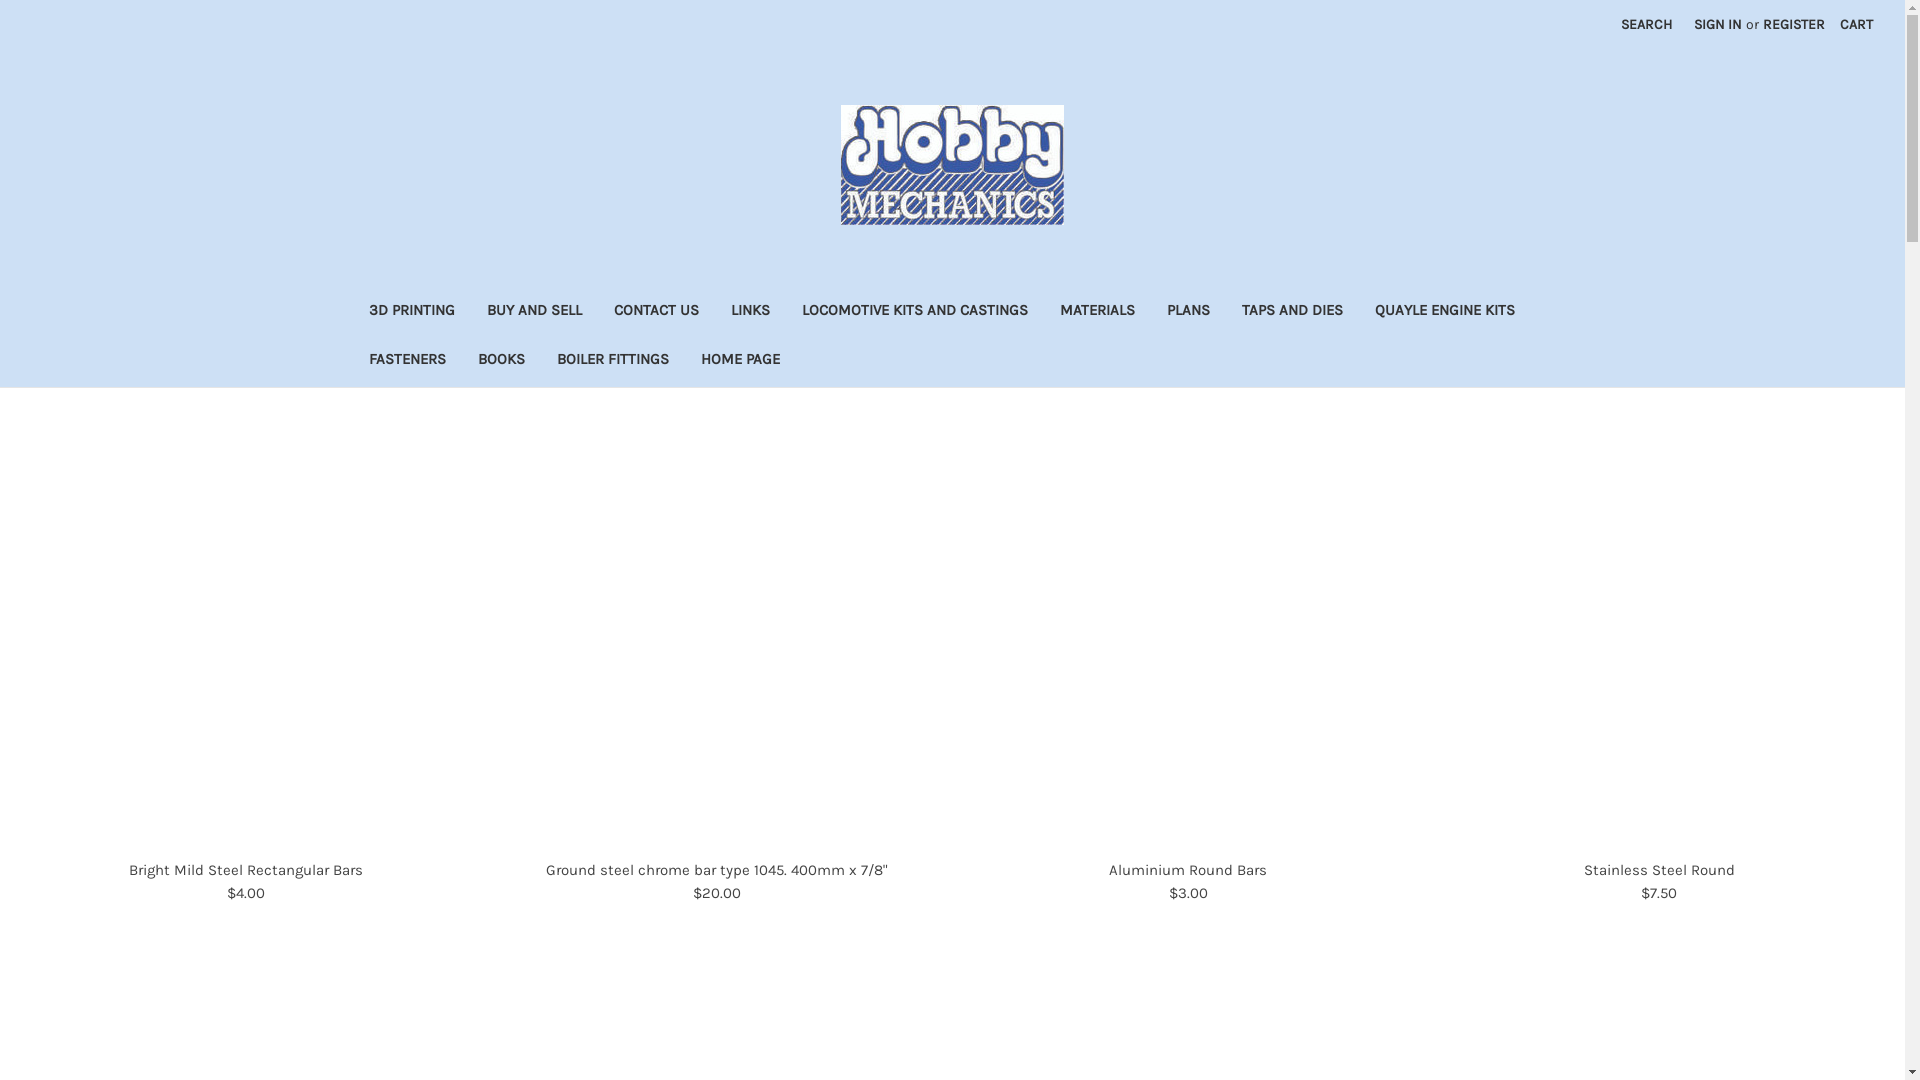  What do you see at coordinates (1188, 870) in the screenshot?
I see `Aluminium Round Bars` at bounding box center [1188, 870].